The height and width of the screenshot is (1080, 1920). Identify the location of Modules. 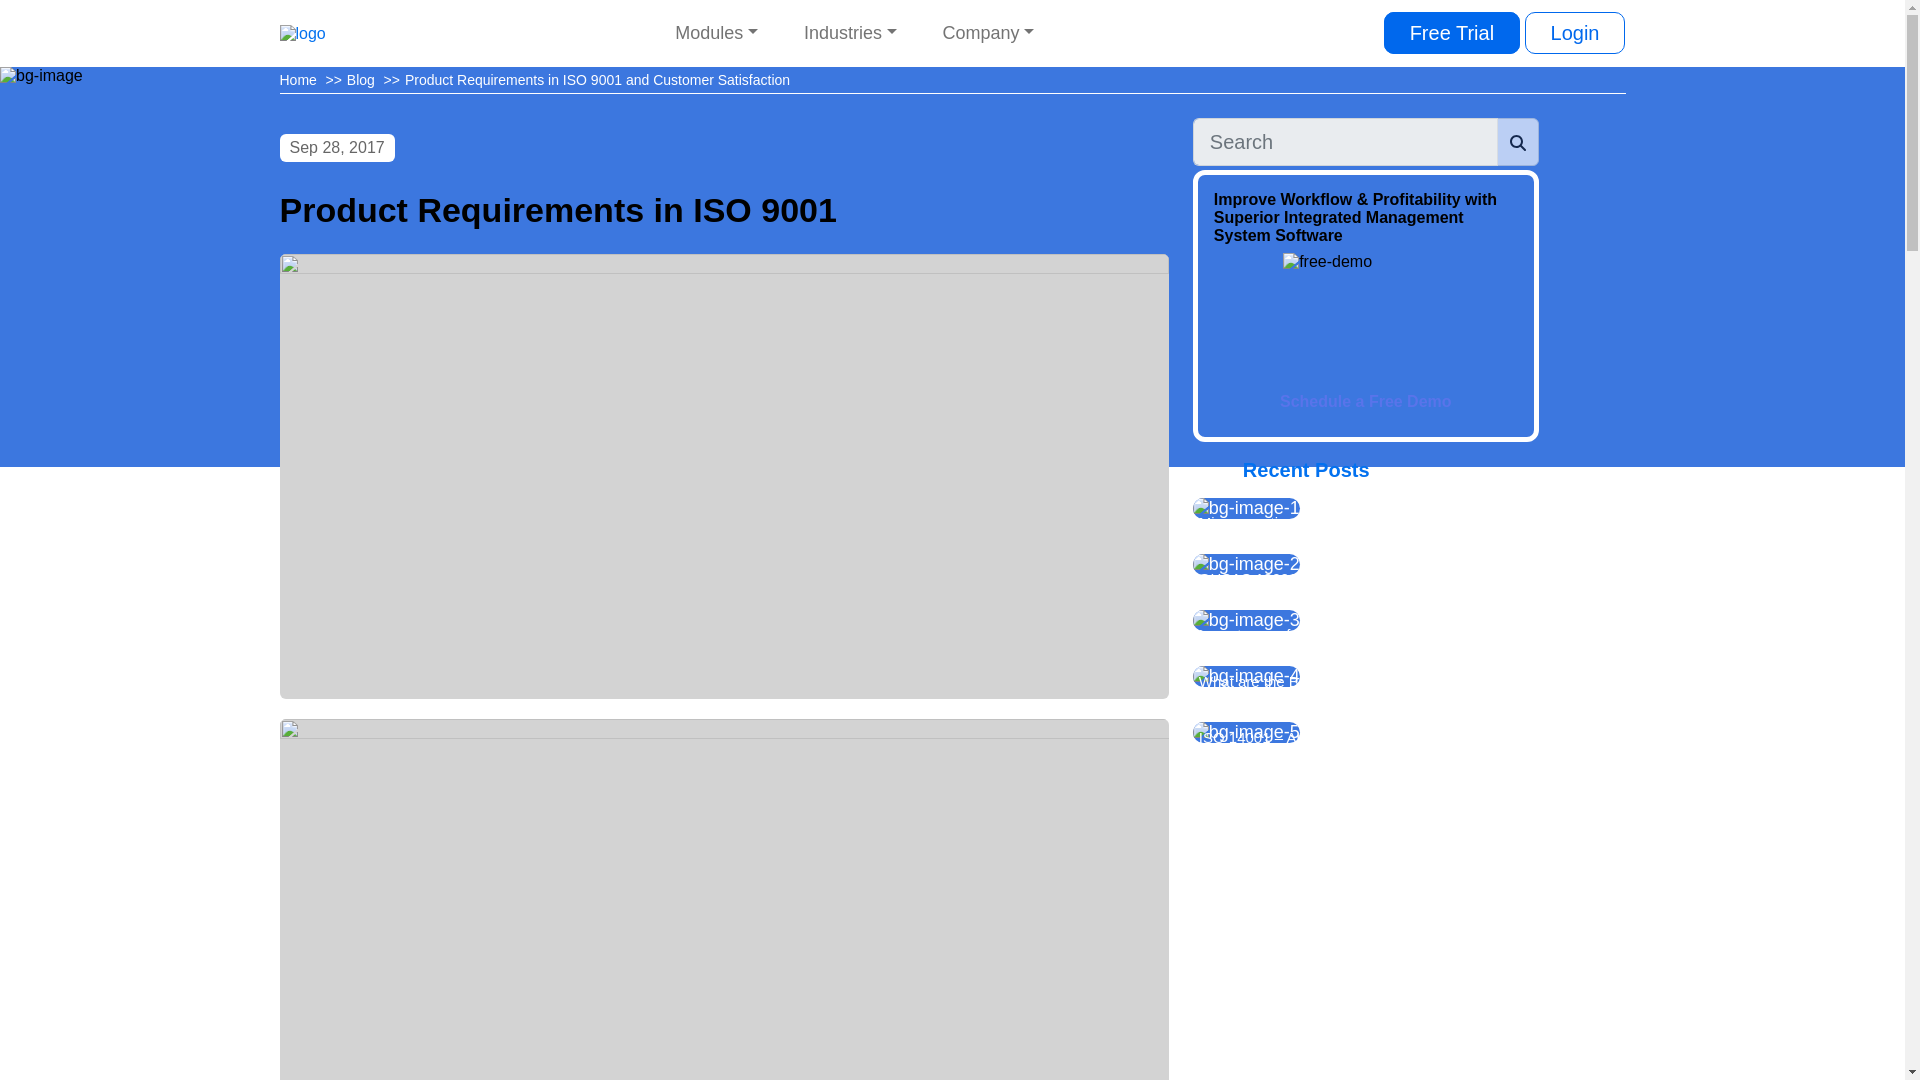
(716, 33).